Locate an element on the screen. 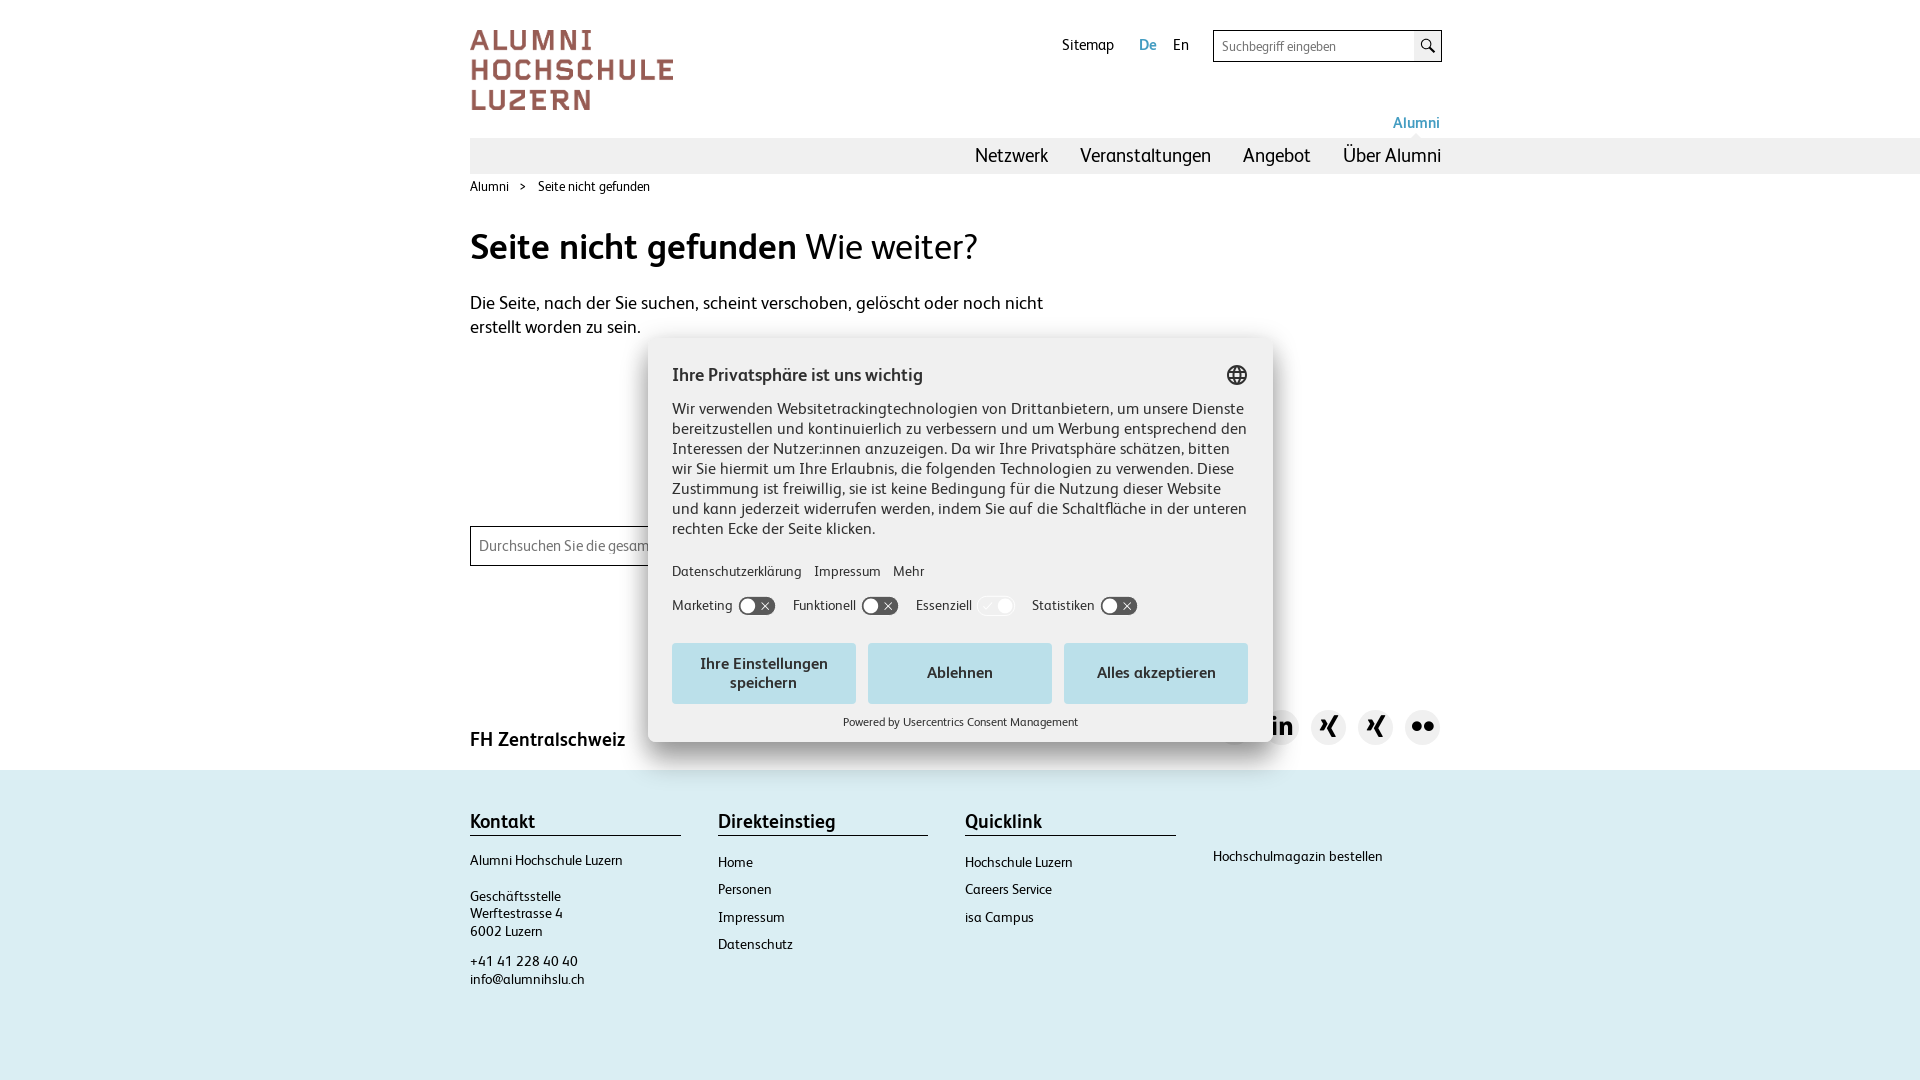 Image resolution: width=1920 pixels, height=1080 pixels. isa Campus is located at coordinates (999, 917).